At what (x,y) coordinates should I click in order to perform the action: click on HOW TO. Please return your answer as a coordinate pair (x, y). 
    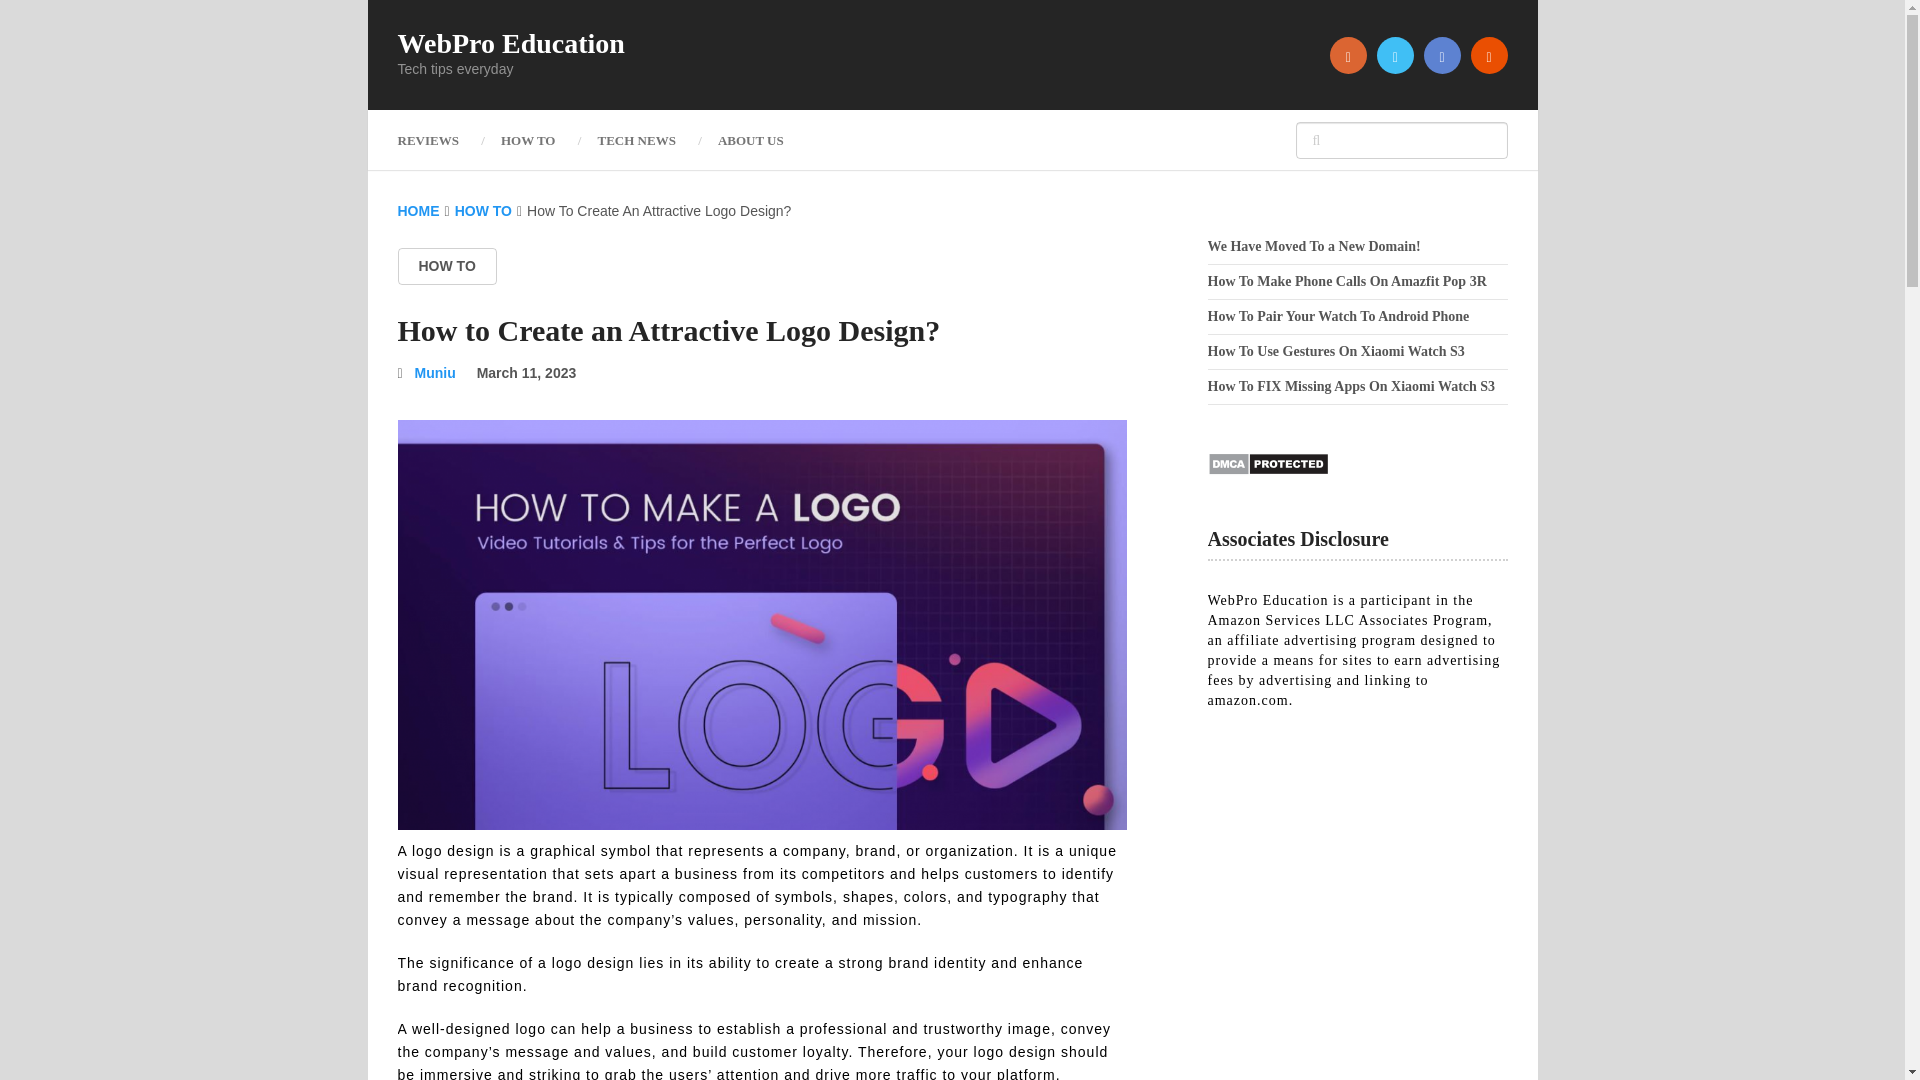
    Looking at the image, I should click on (447, 266).